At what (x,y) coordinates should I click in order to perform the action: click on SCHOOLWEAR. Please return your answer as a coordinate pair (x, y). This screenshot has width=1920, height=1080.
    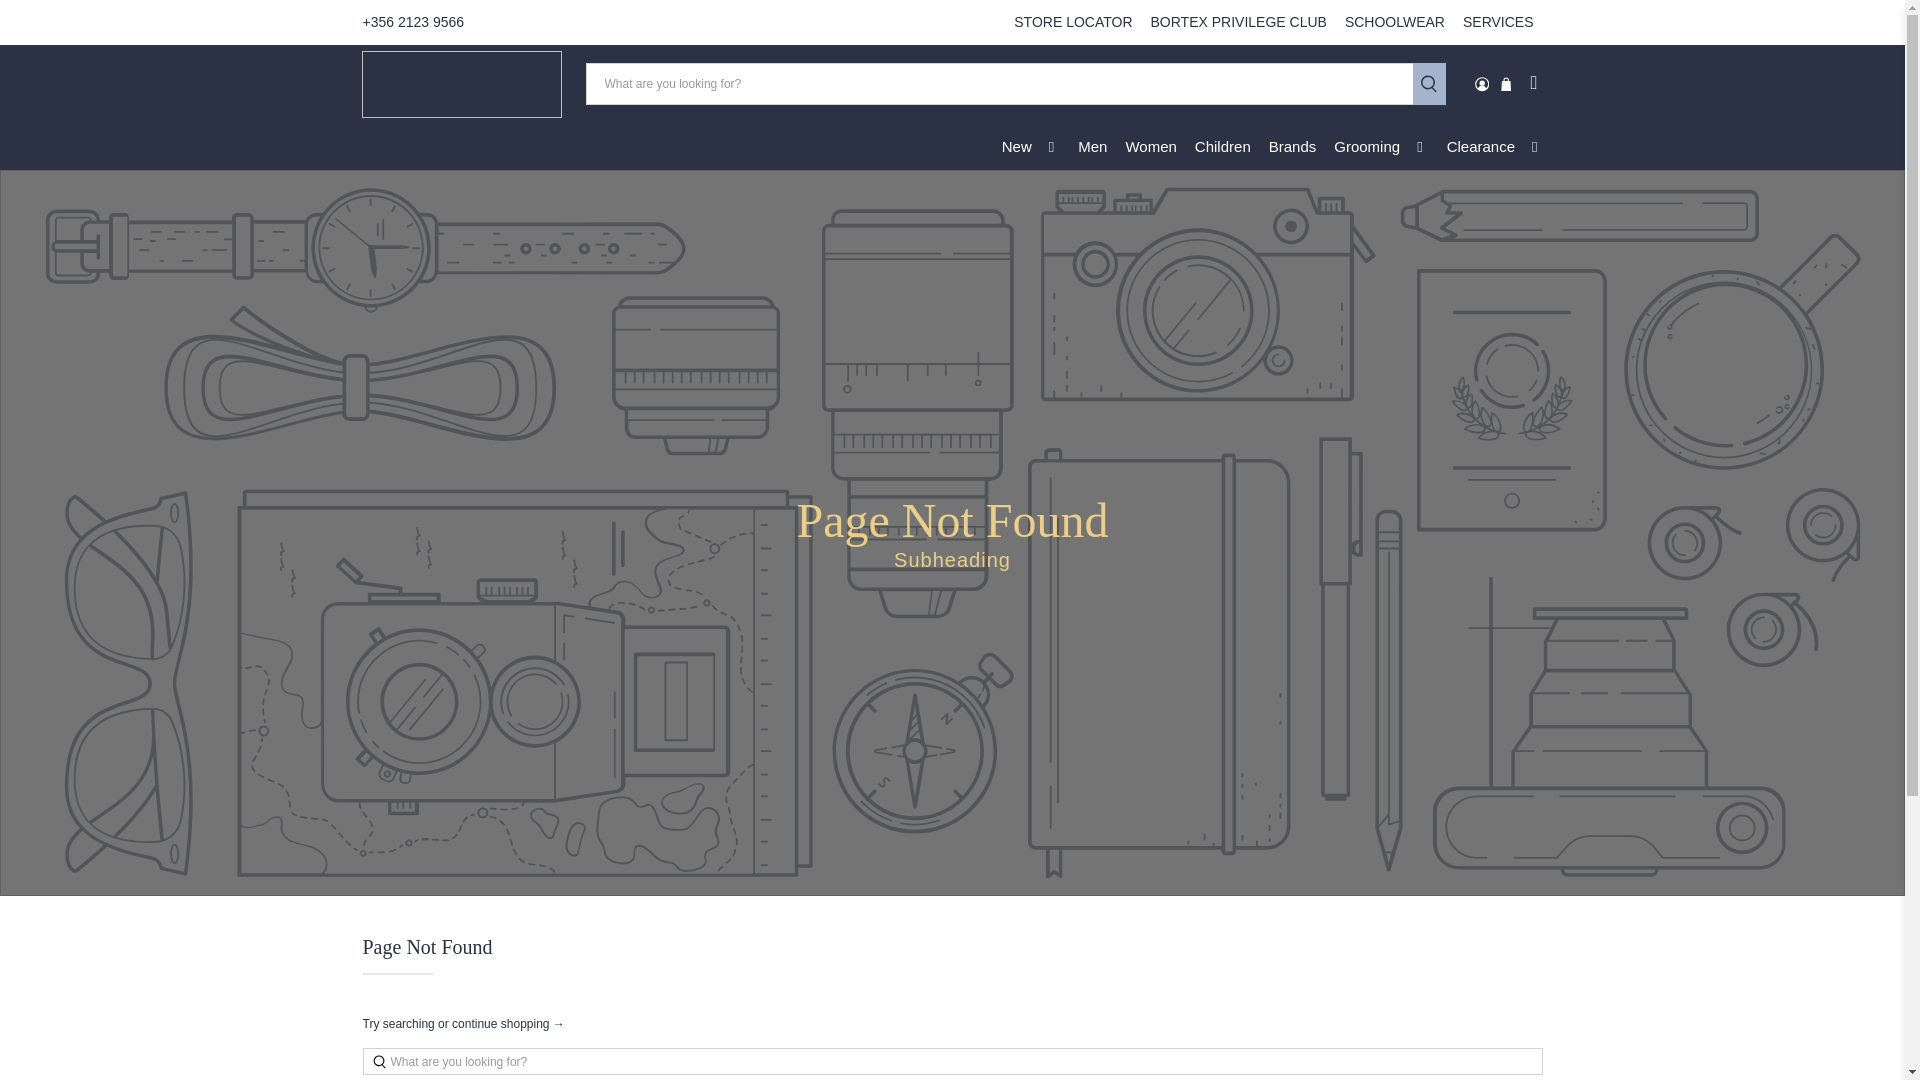
    Looking at the image, I should click on (1394, 22).